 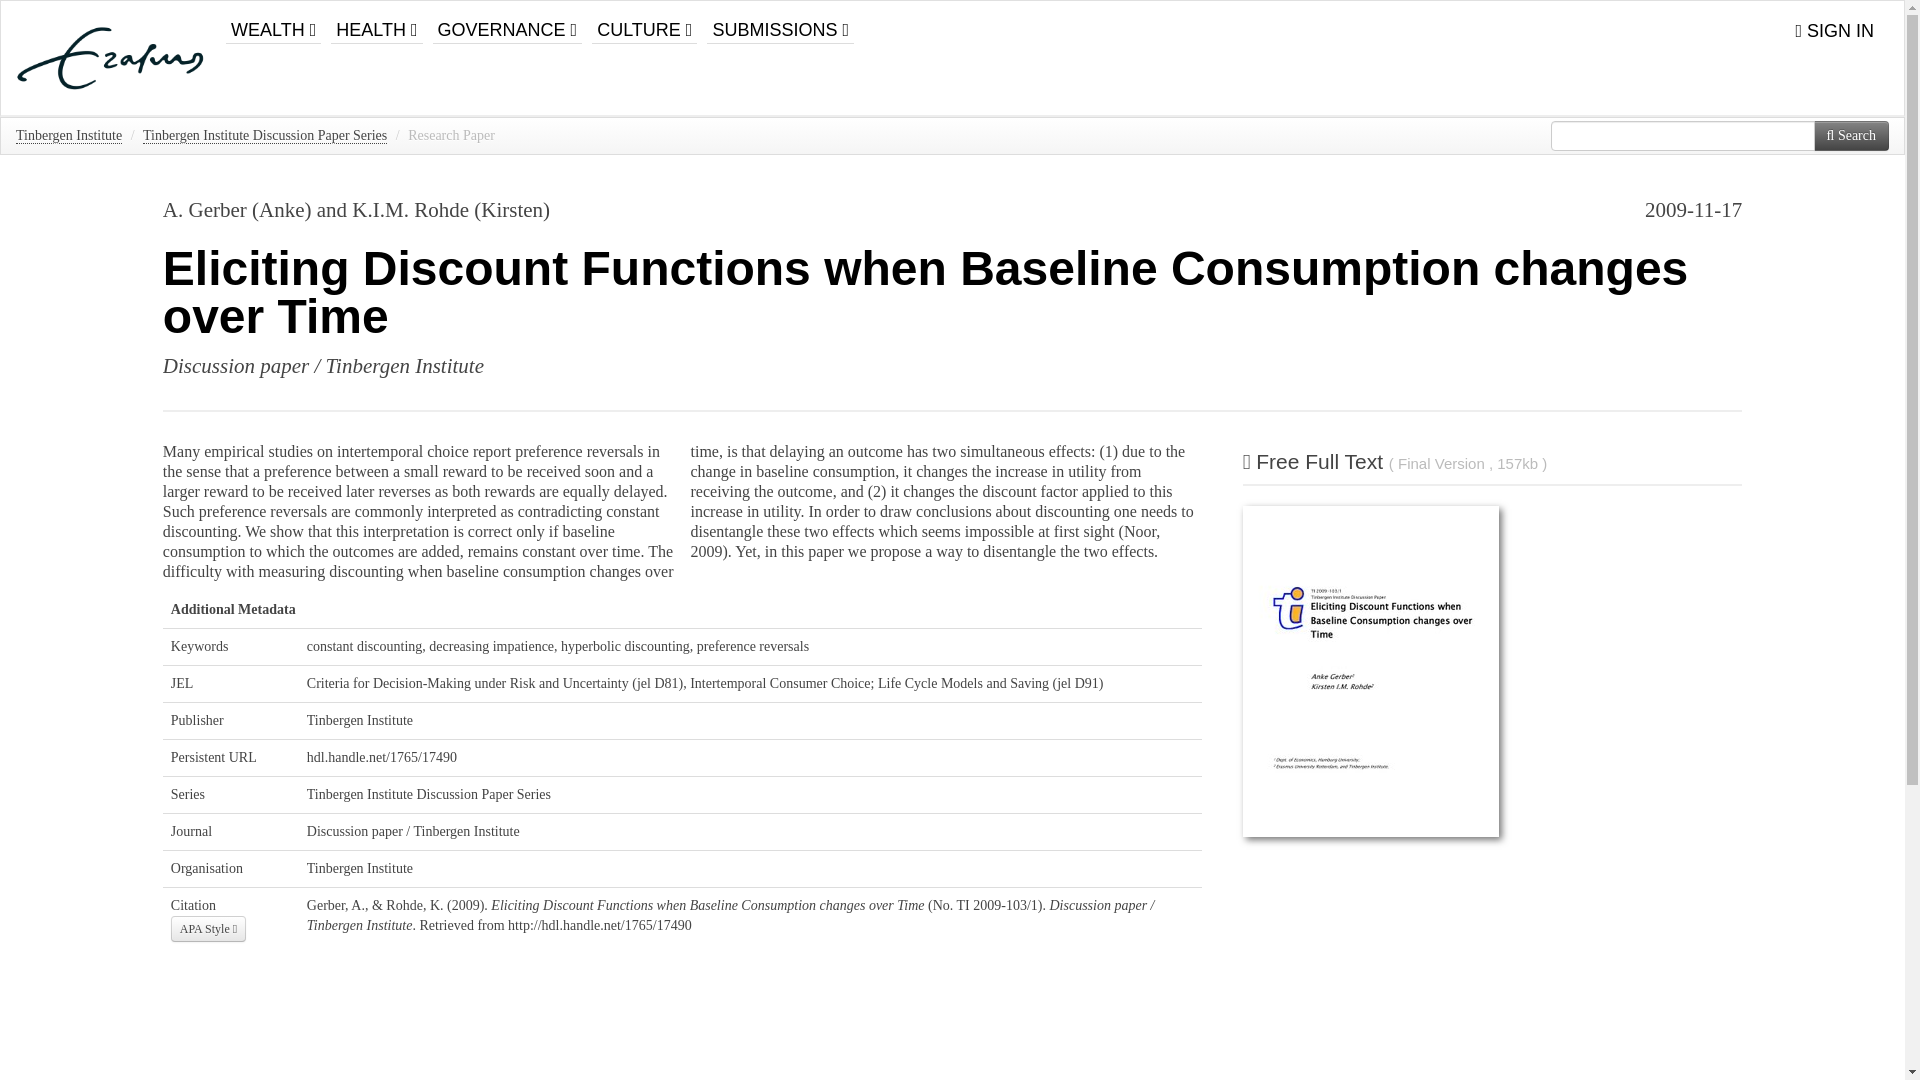 I want to click on WEALTH, so click(x=273, y=22).